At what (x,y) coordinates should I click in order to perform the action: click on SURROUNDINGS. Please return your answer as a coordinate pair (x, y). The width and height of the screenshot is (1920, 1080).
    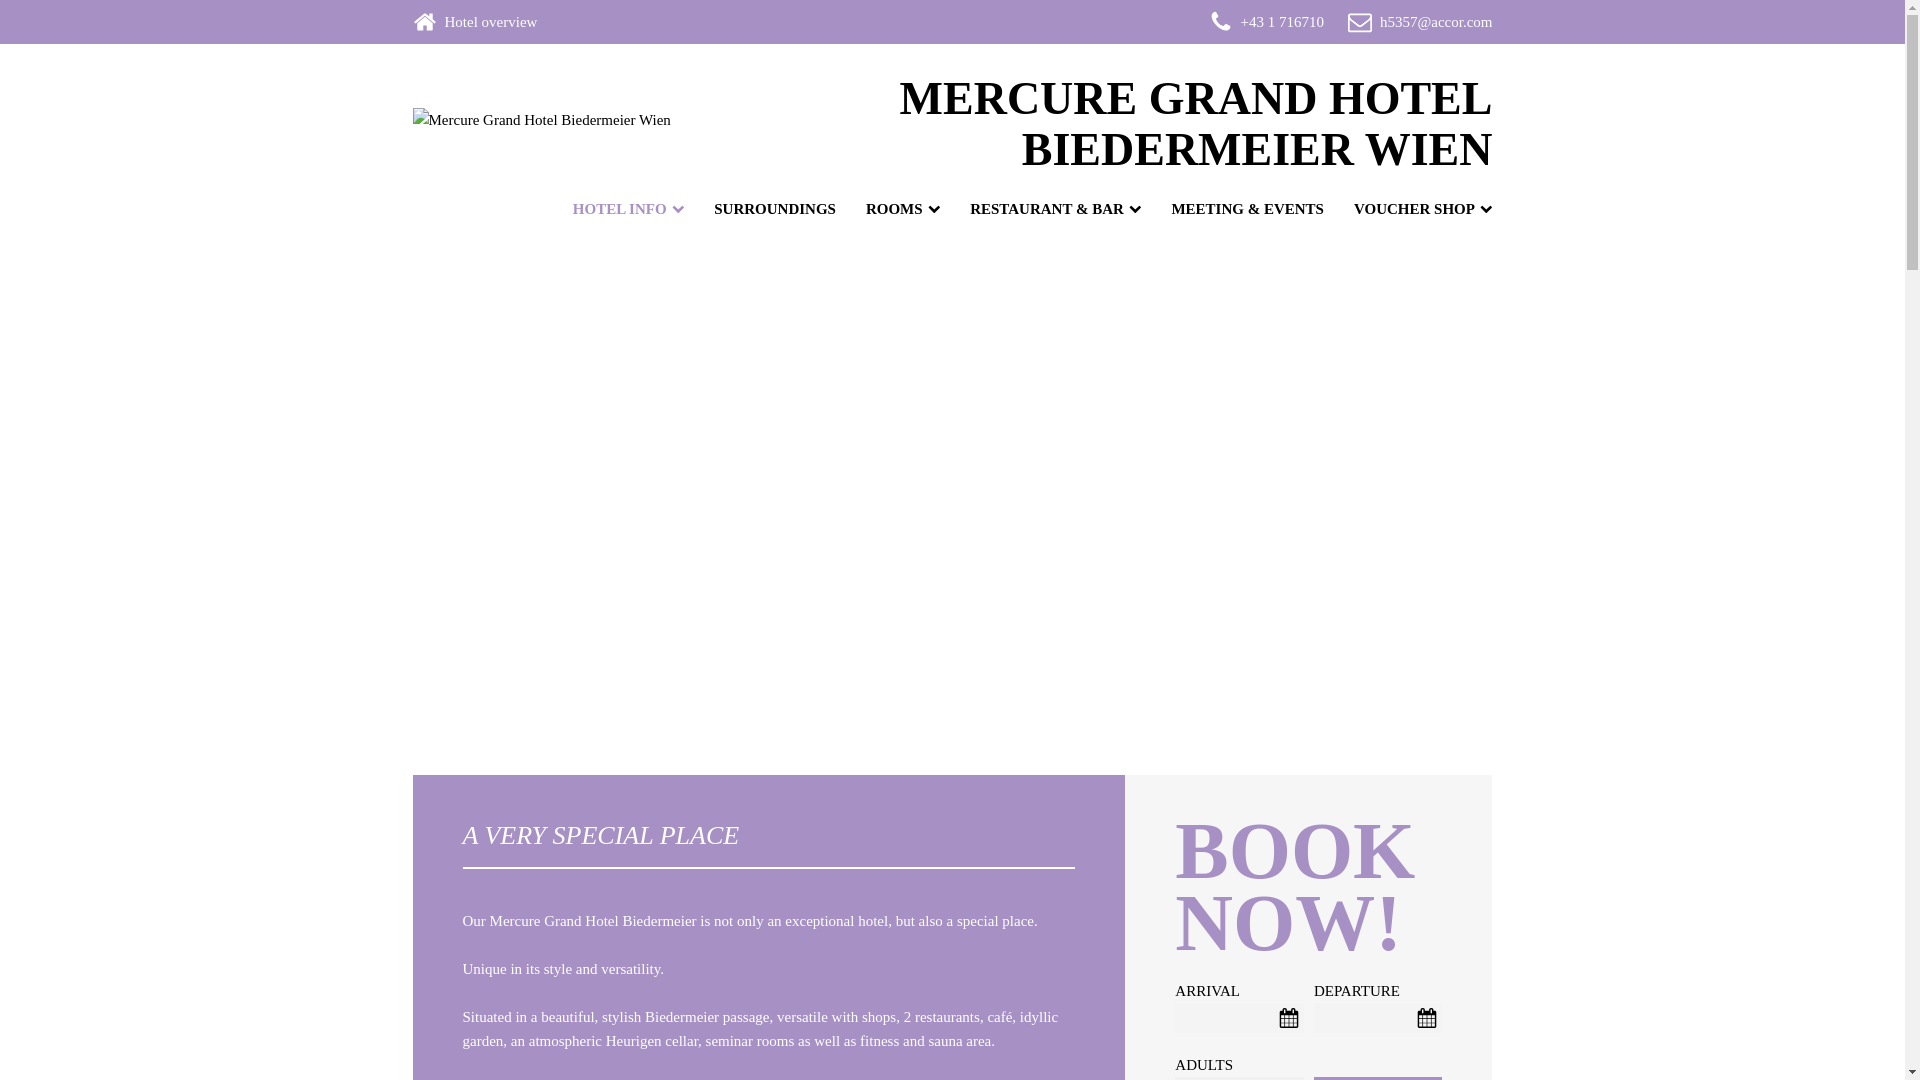
    Looking at the image, I should click on (770, 208).